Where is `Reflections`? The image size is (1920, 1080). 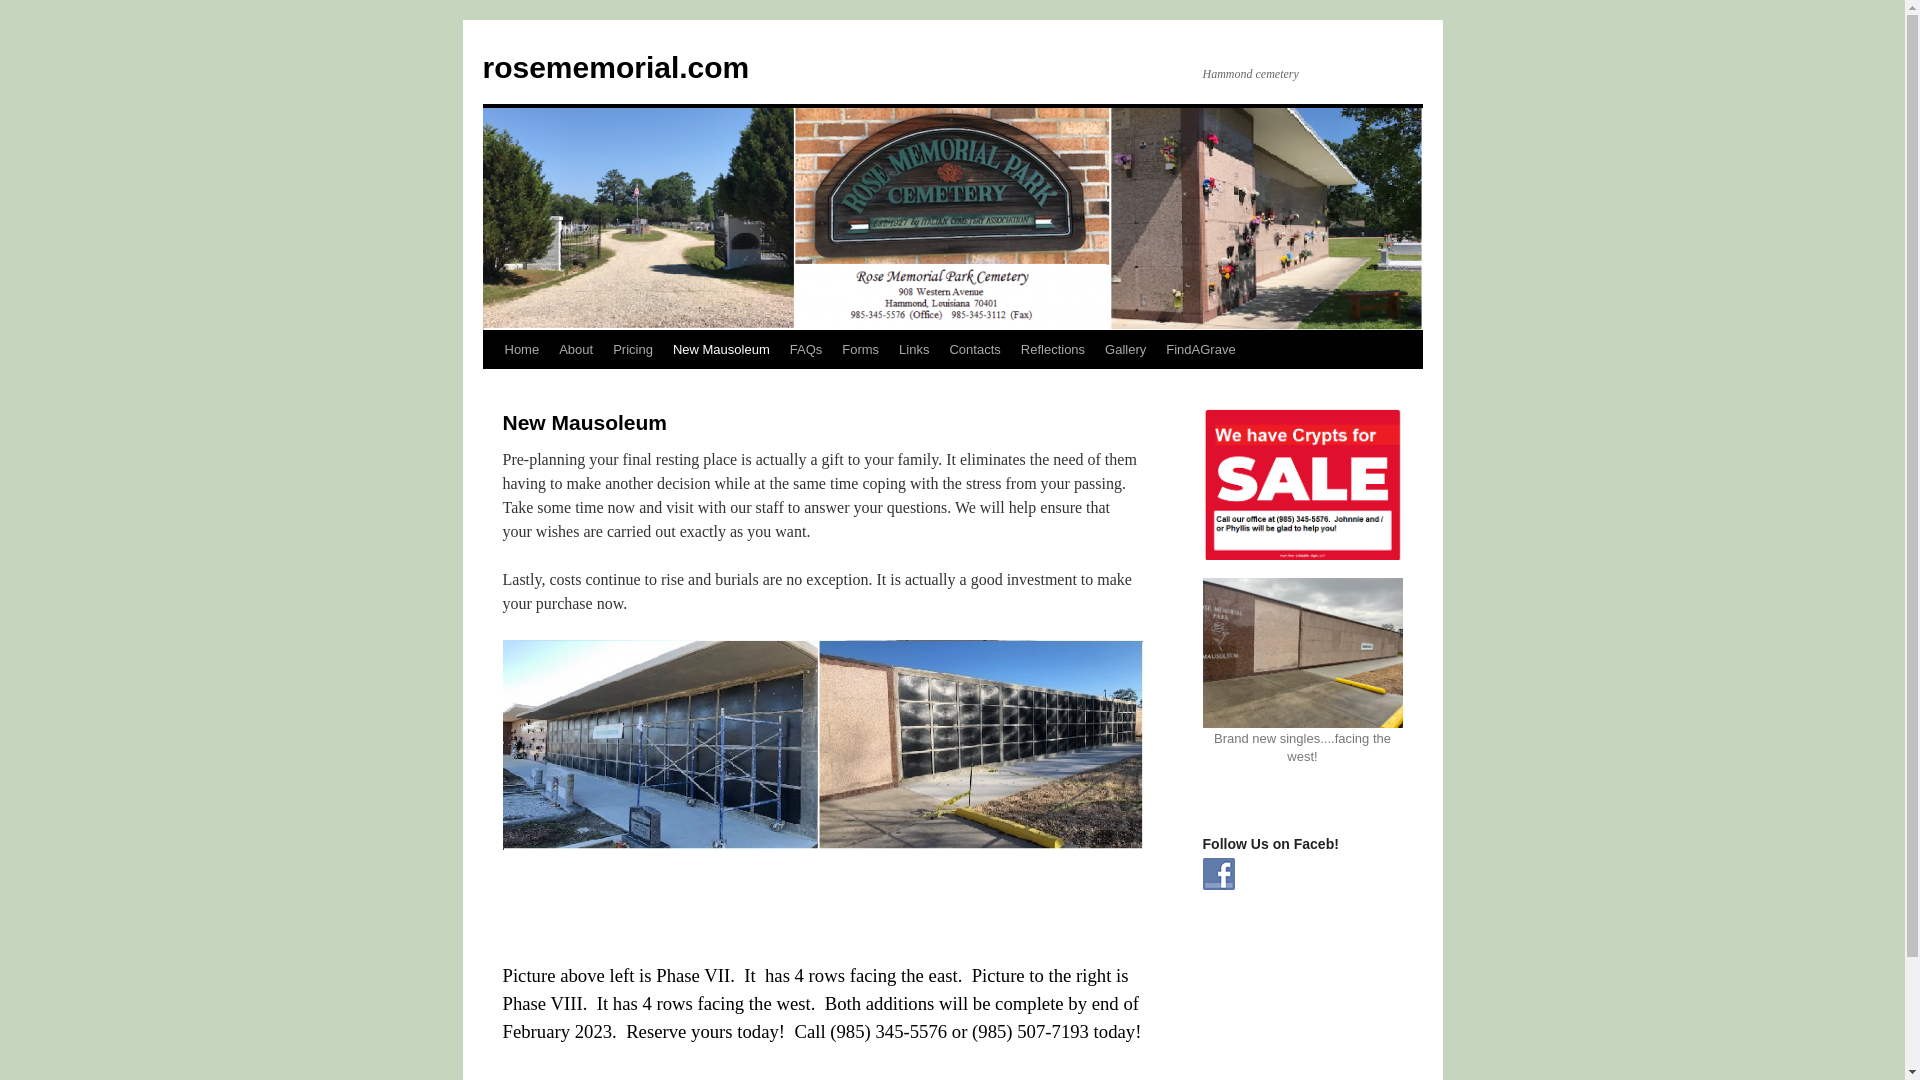 Reflections is located at coordinates (1052, 350).